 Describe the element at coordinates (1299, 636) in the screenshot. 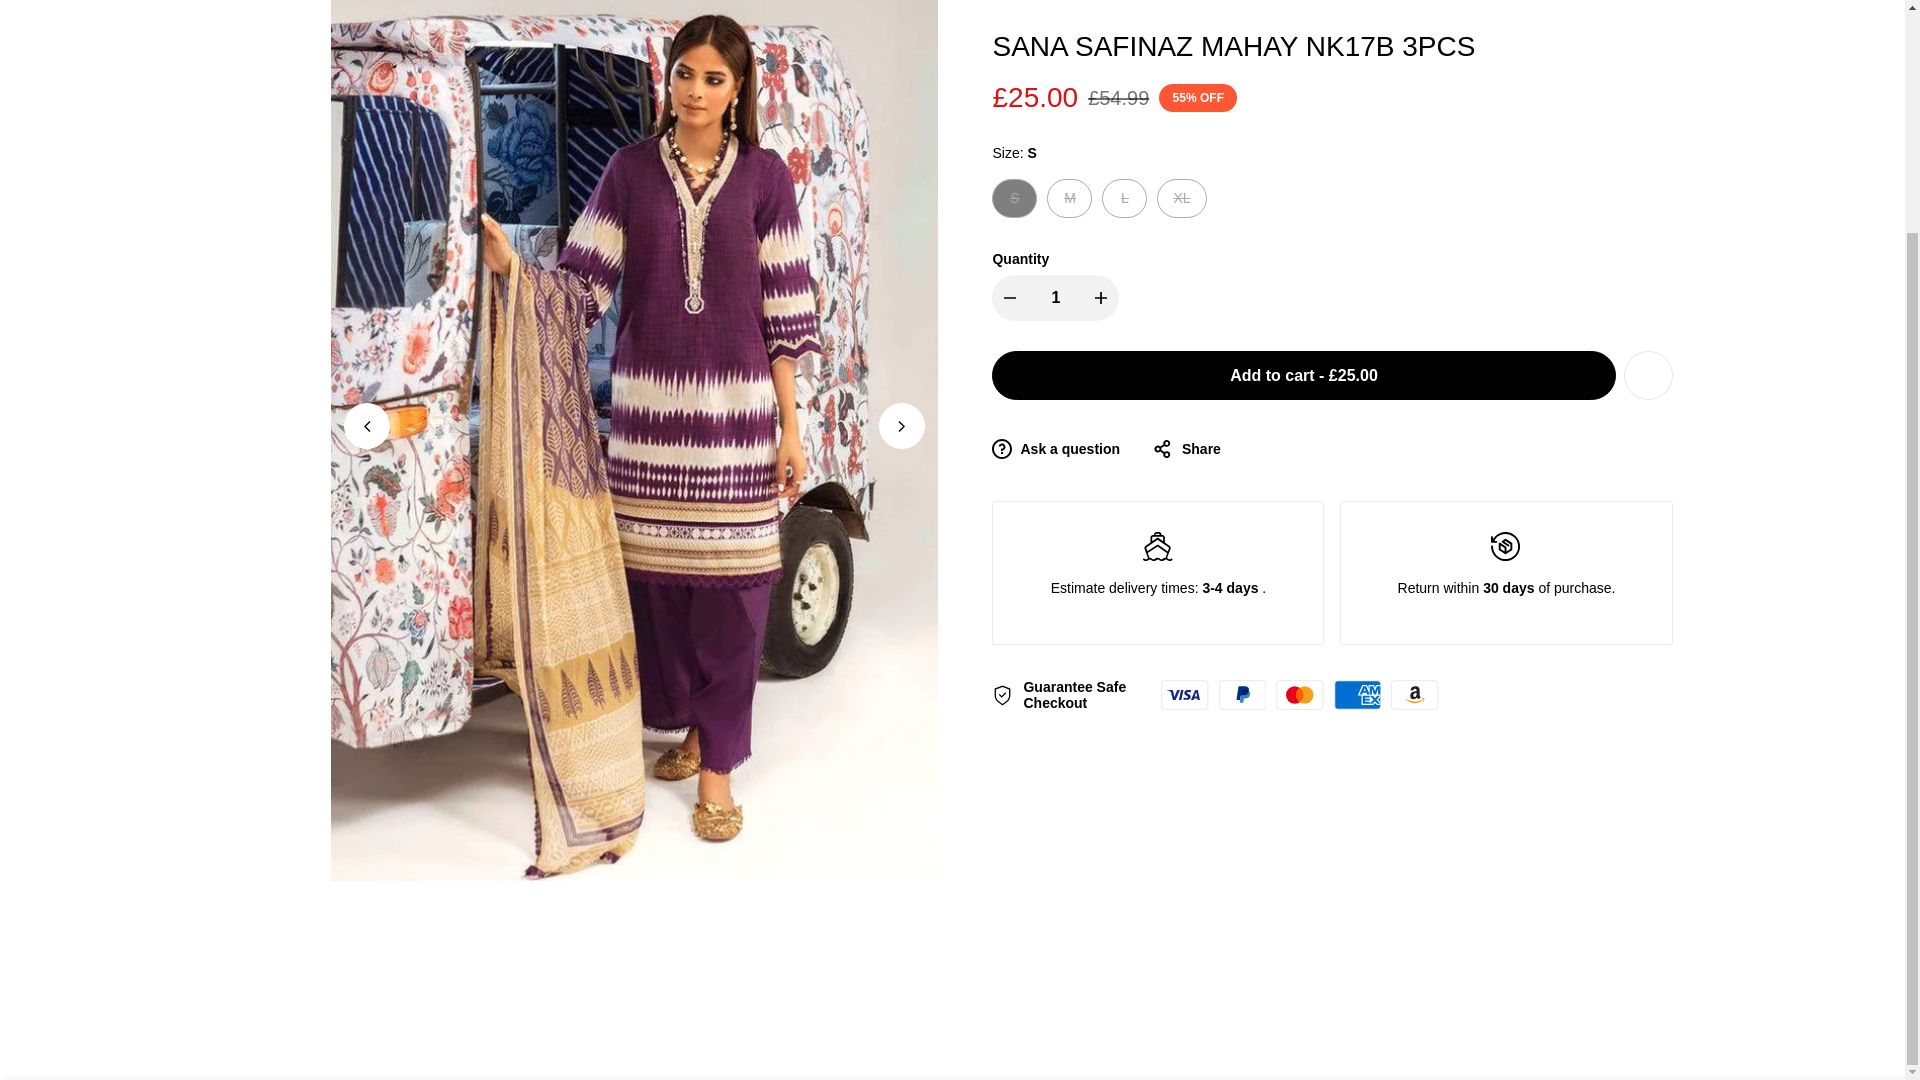

I see `Mastercard` at that location.